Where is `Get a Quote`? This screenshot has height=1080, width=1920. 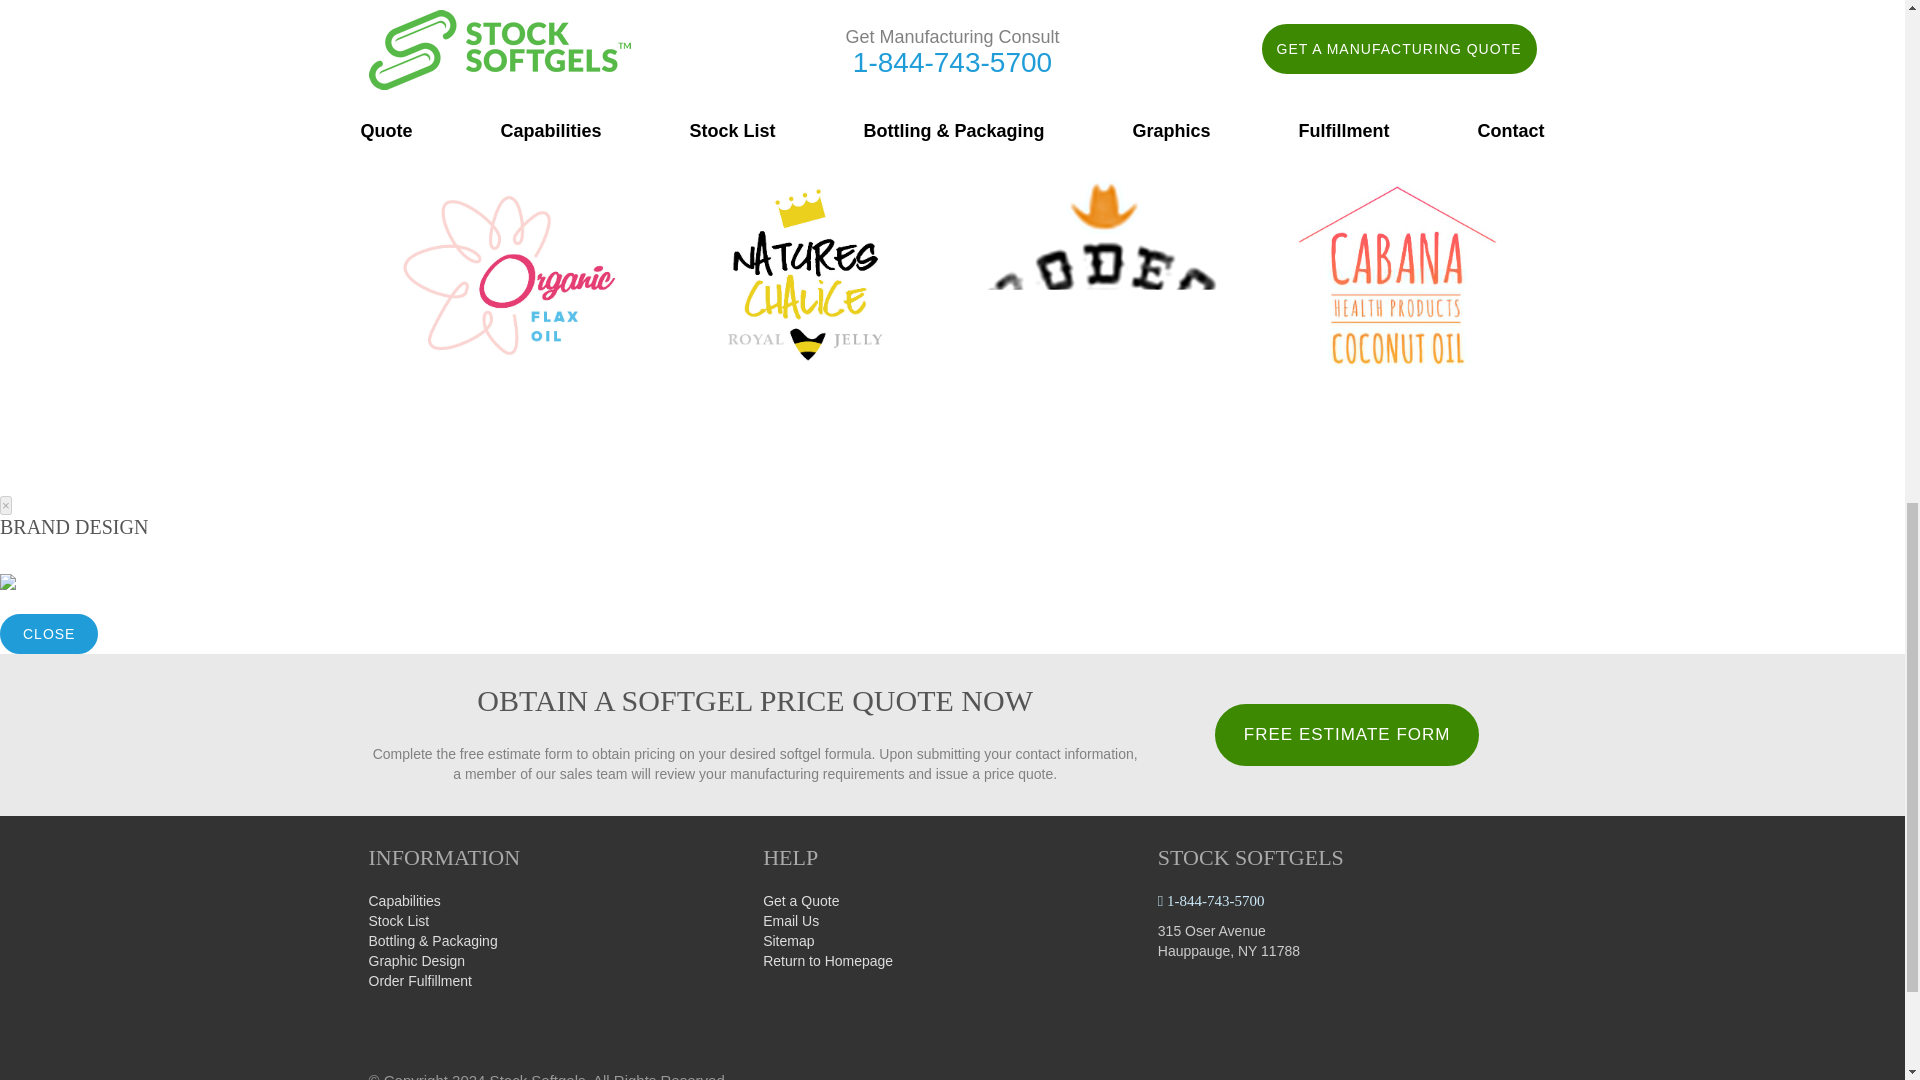
Get a Quote is located at coordinates (800, 901).